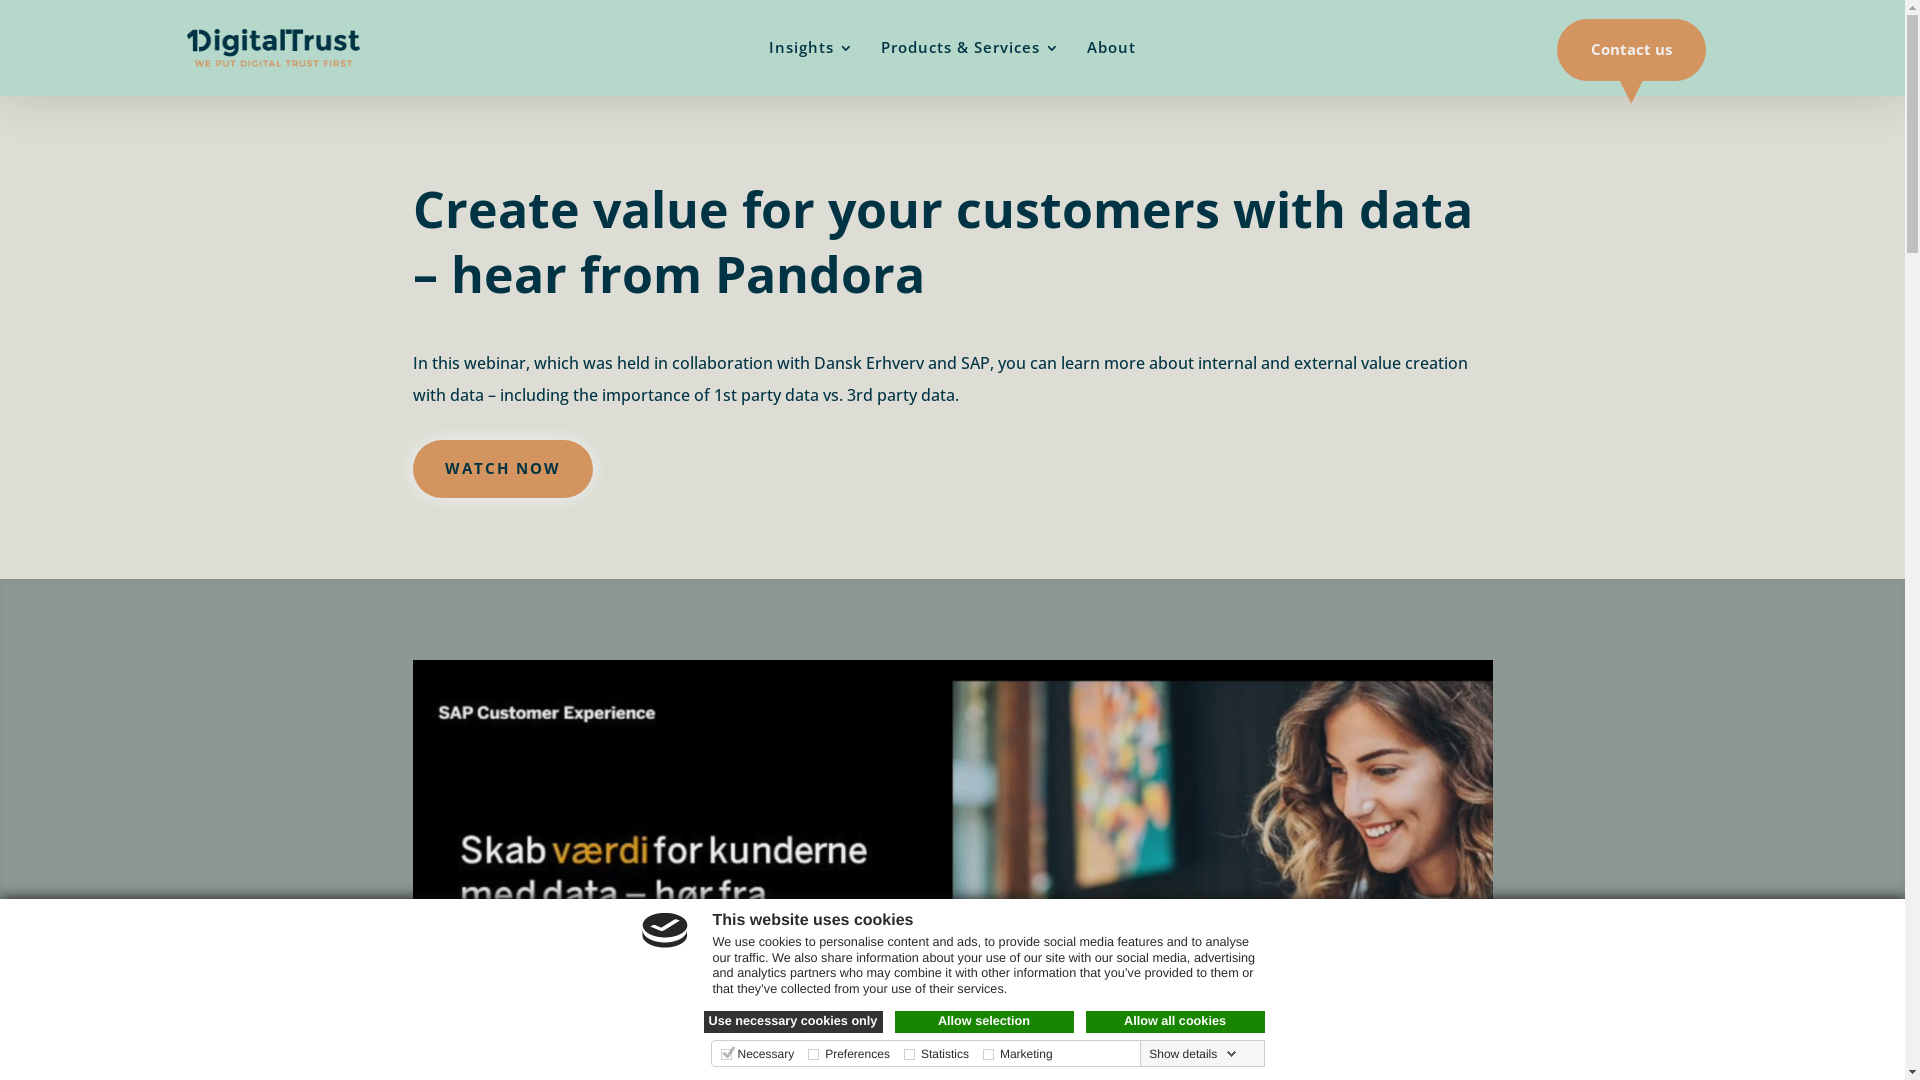 This screenshot has width=1920, height=1080. I want to click on WATCH NOW, so click(502, 469).